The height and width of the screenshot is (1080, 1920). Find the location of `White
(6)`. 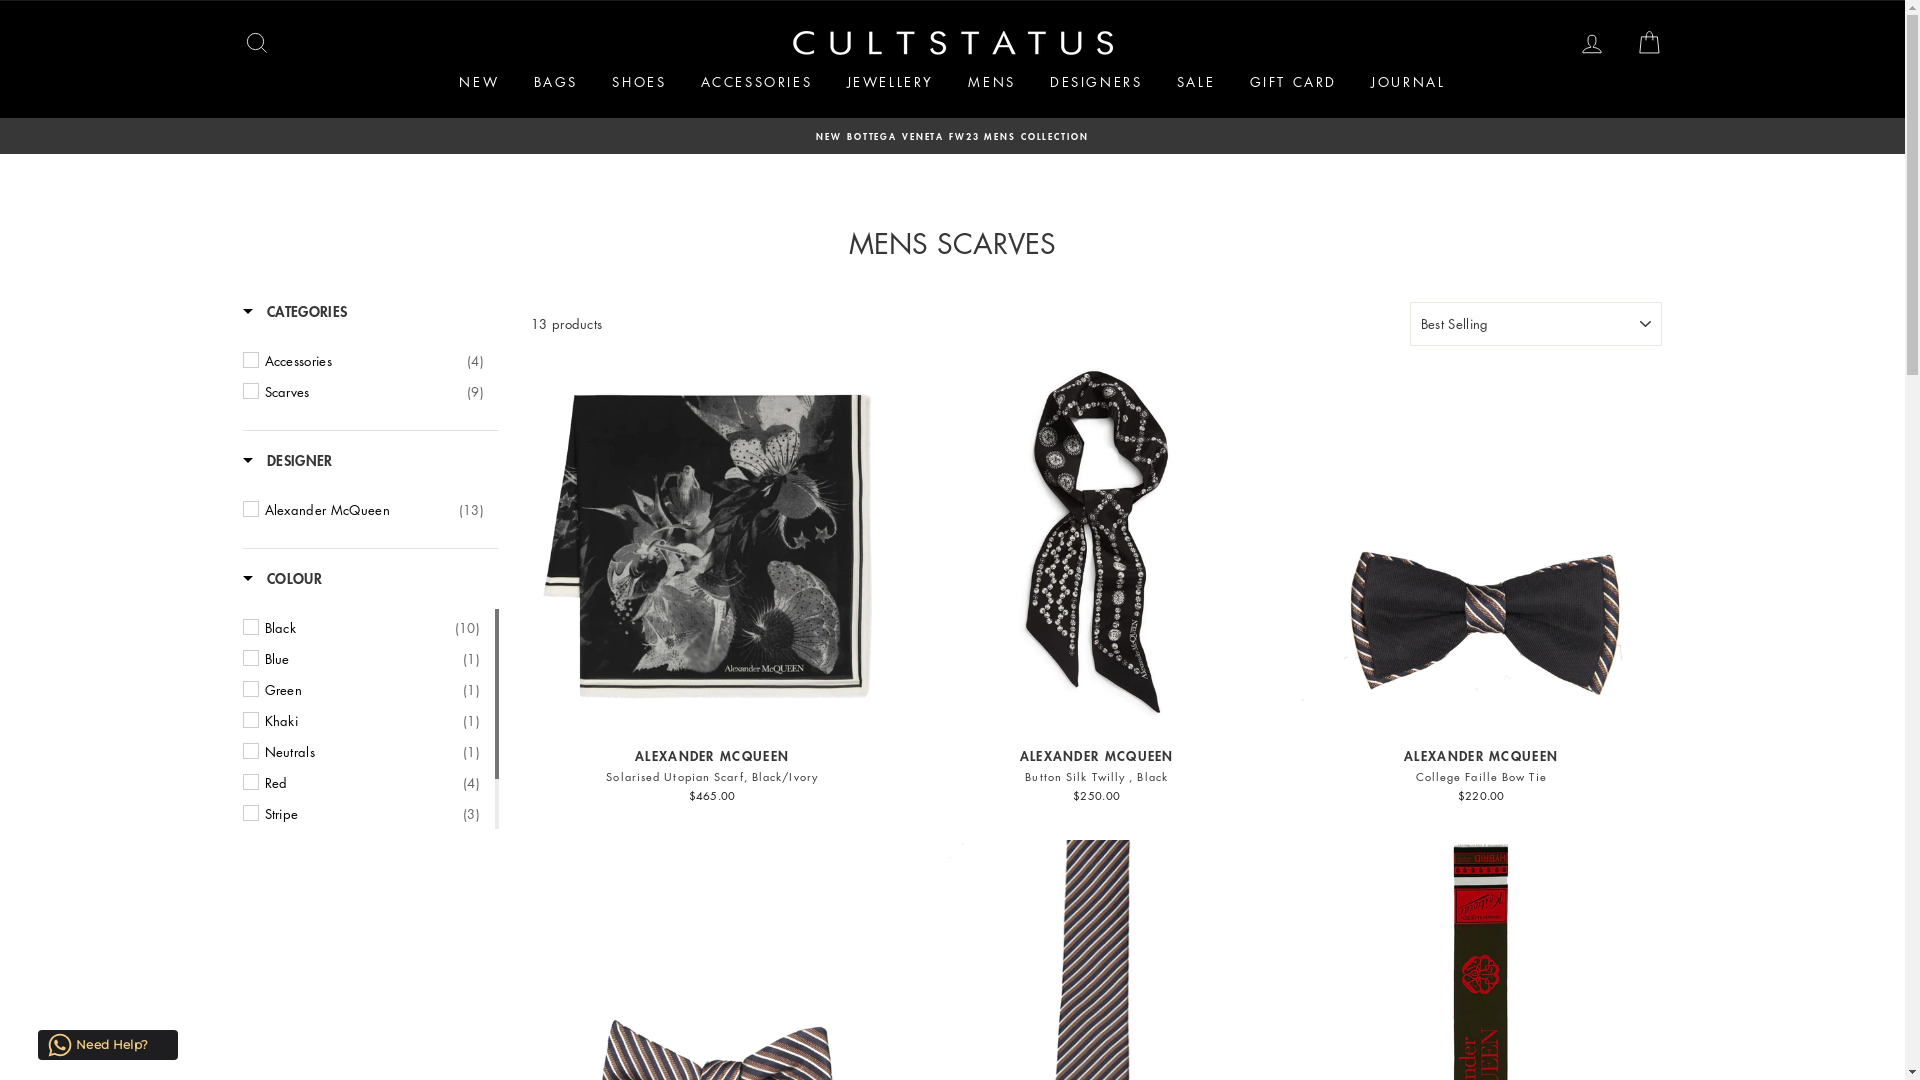

White
(6) is located at coordinates (372, 845).